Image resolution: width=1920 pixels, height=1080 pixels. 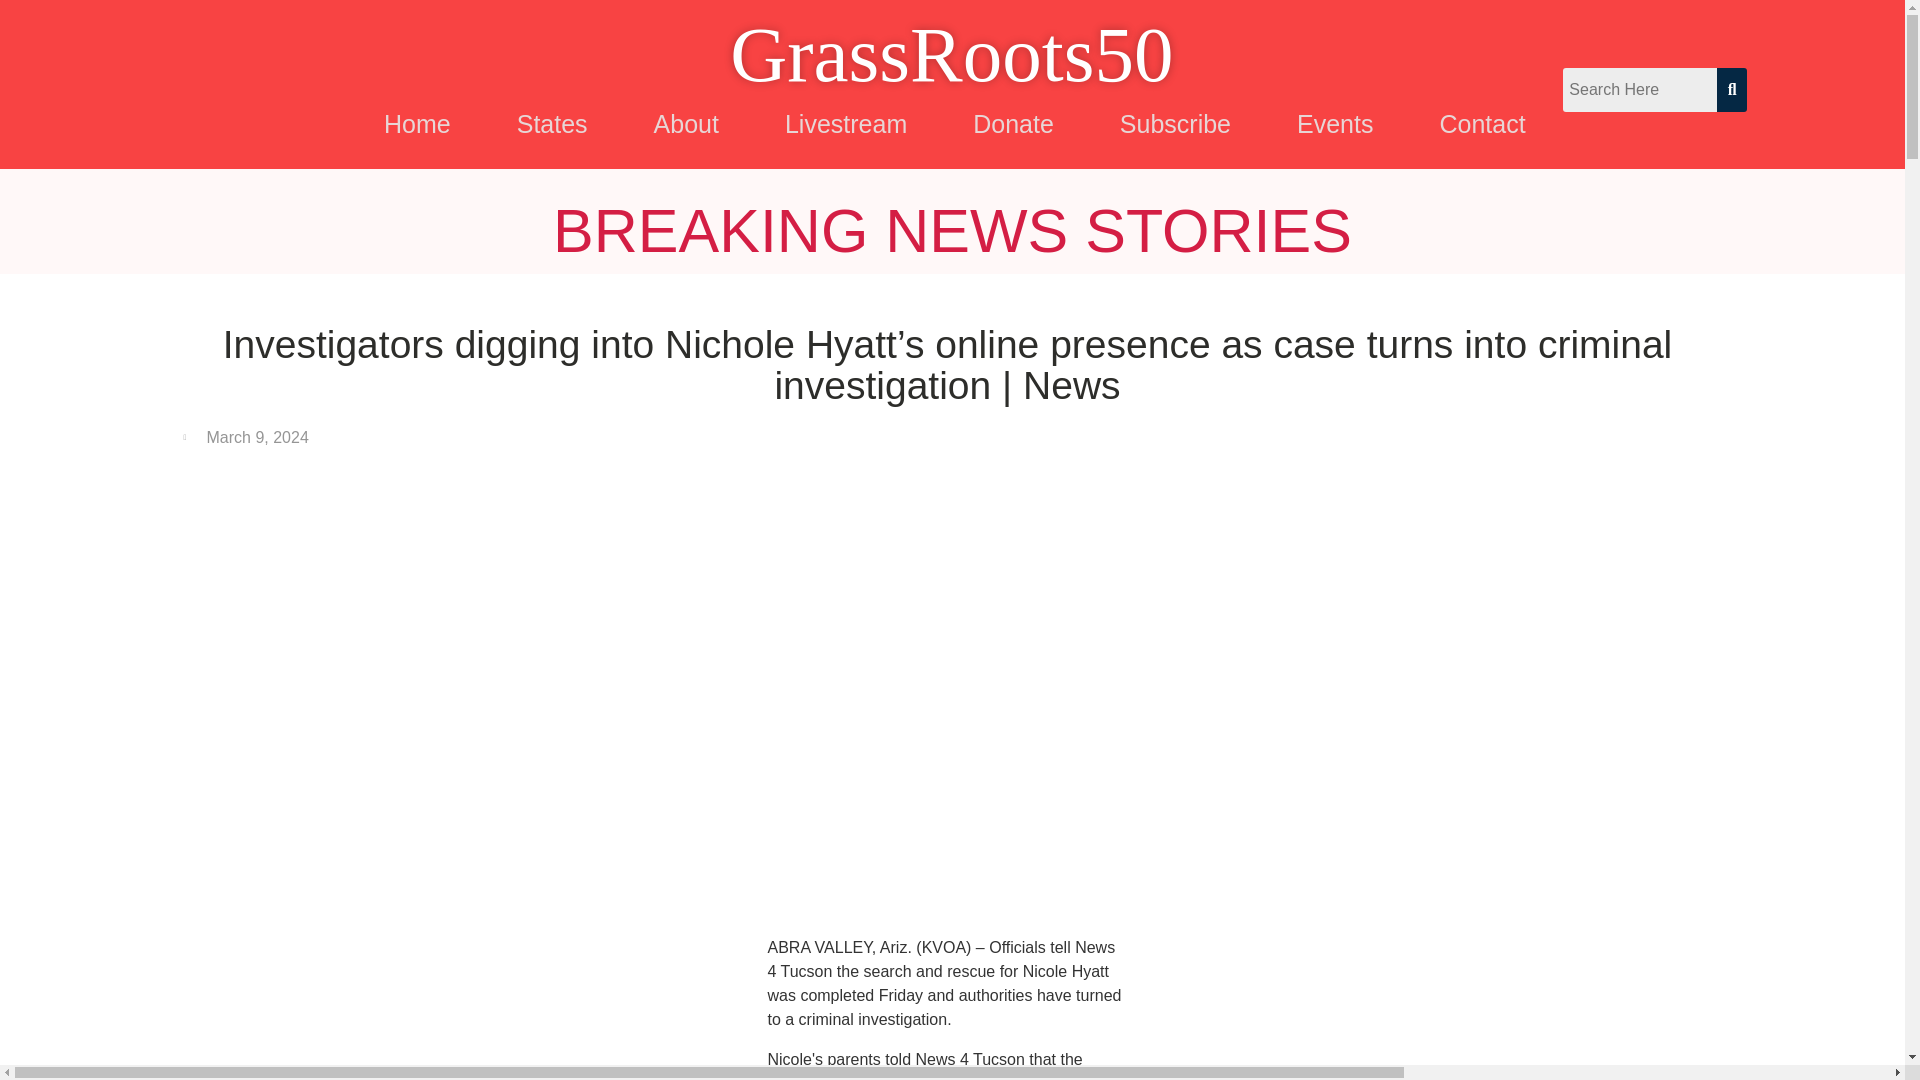 I want to click on States, so click(x=552, y=124).